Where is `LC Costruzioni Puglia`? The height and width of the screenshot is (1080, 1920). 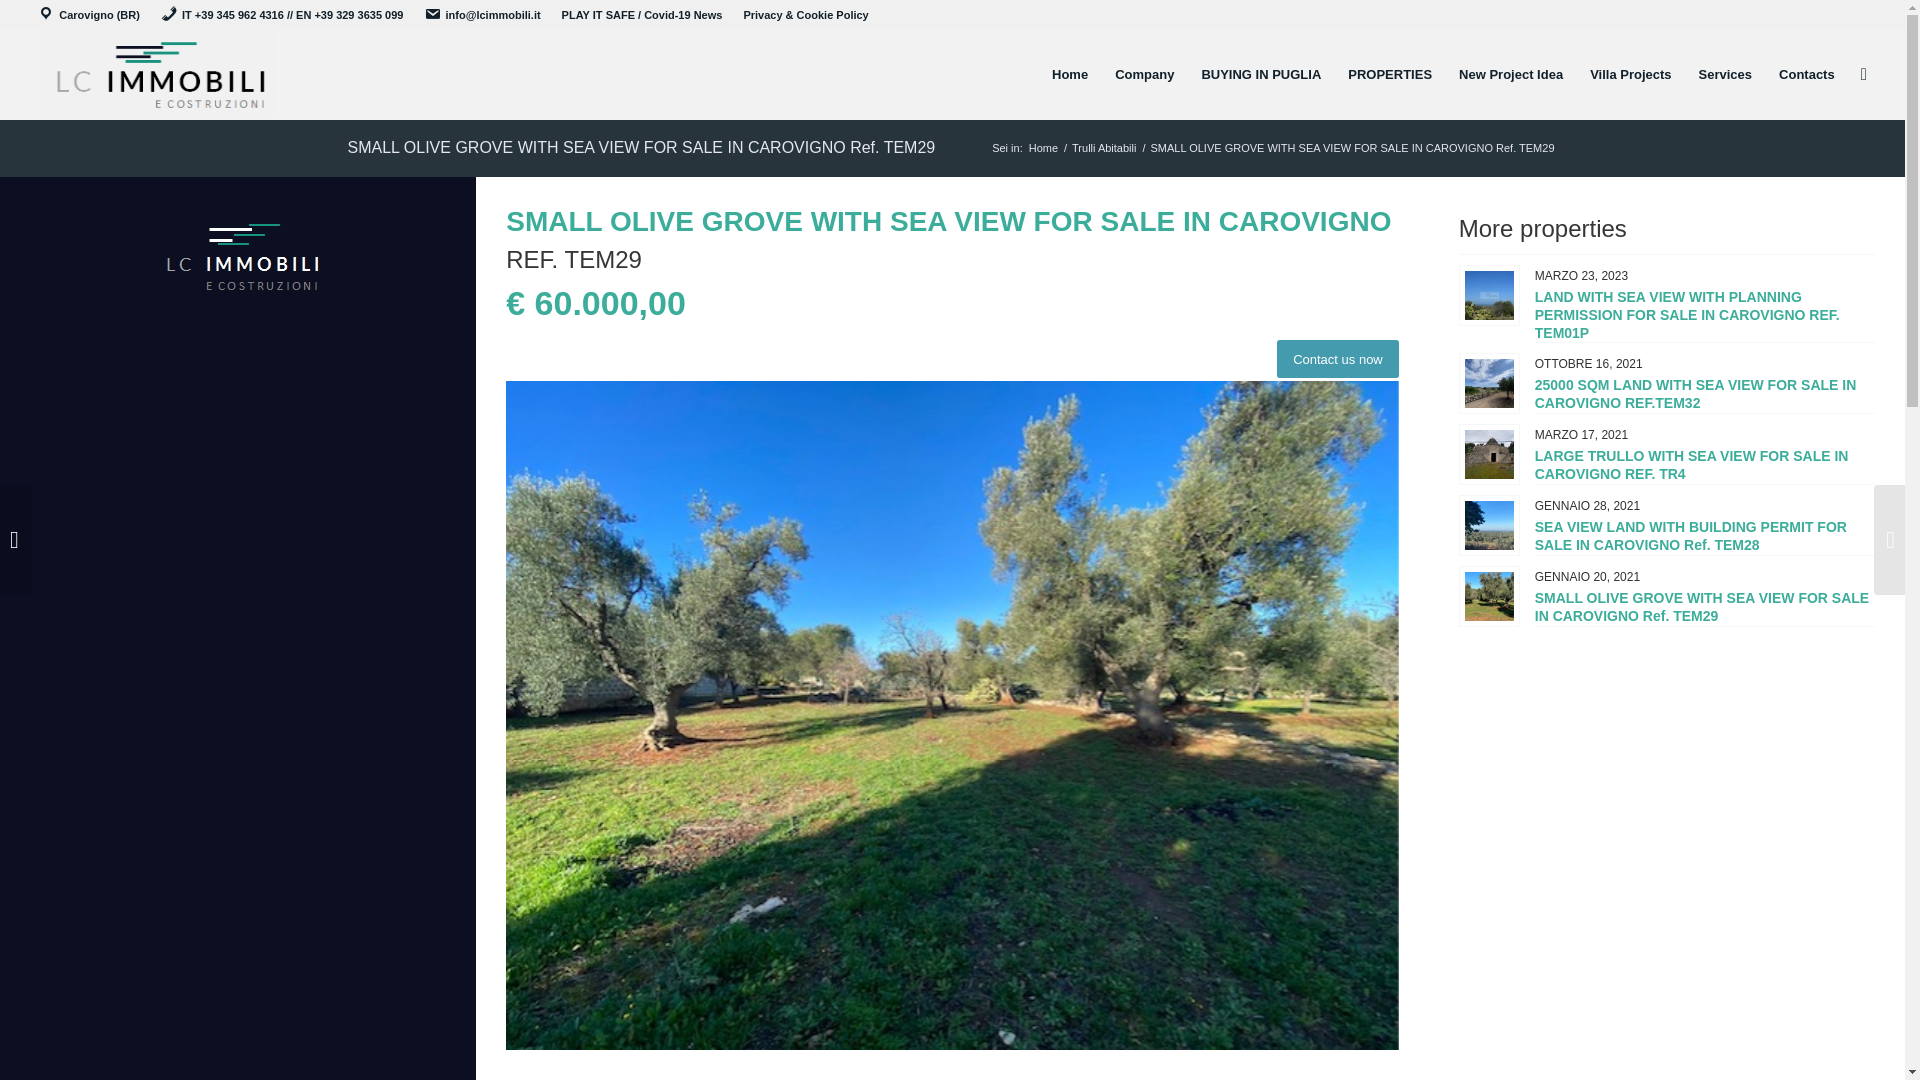
LC Costruzioni Puglia is located at coordinates (238, 256).